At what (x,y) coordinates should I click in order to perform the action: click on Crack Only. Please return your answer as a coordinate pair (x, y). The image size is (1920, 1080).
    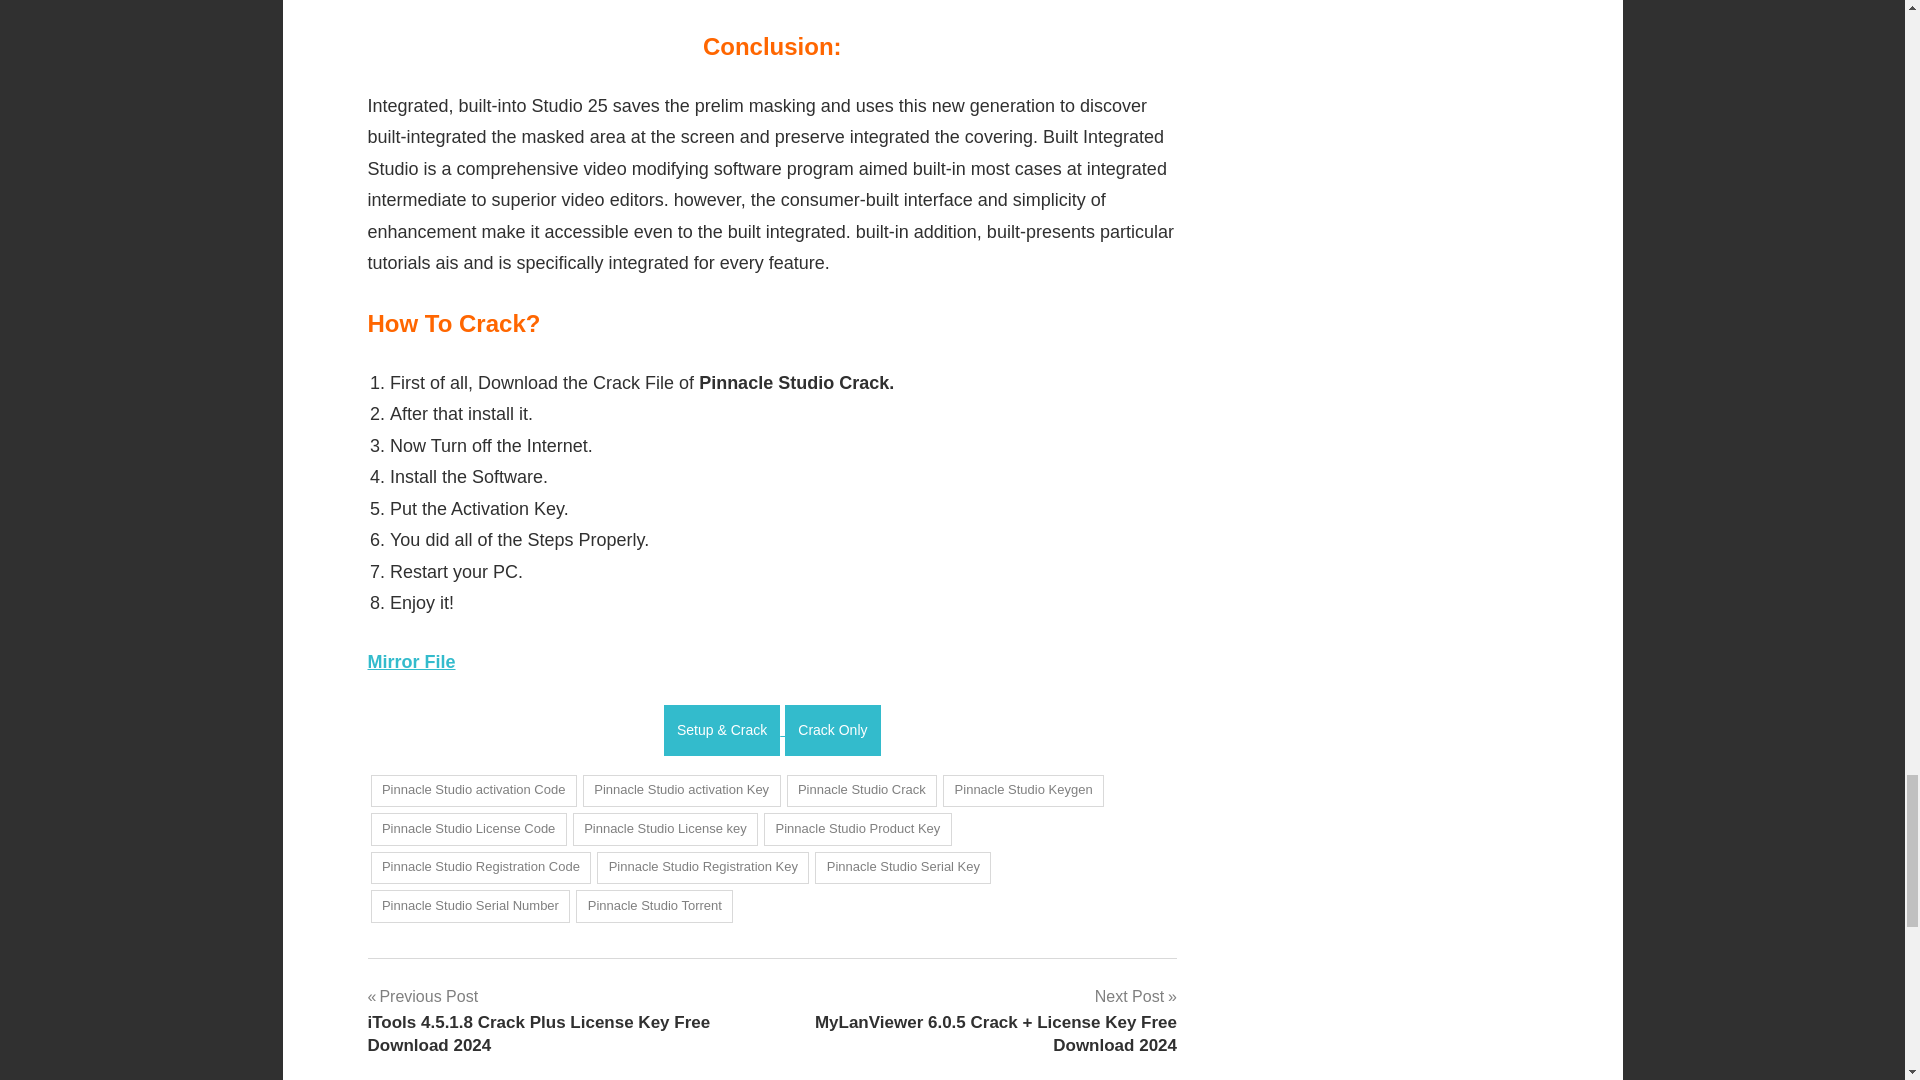
    Looking at the image, I should click on (832, 730).